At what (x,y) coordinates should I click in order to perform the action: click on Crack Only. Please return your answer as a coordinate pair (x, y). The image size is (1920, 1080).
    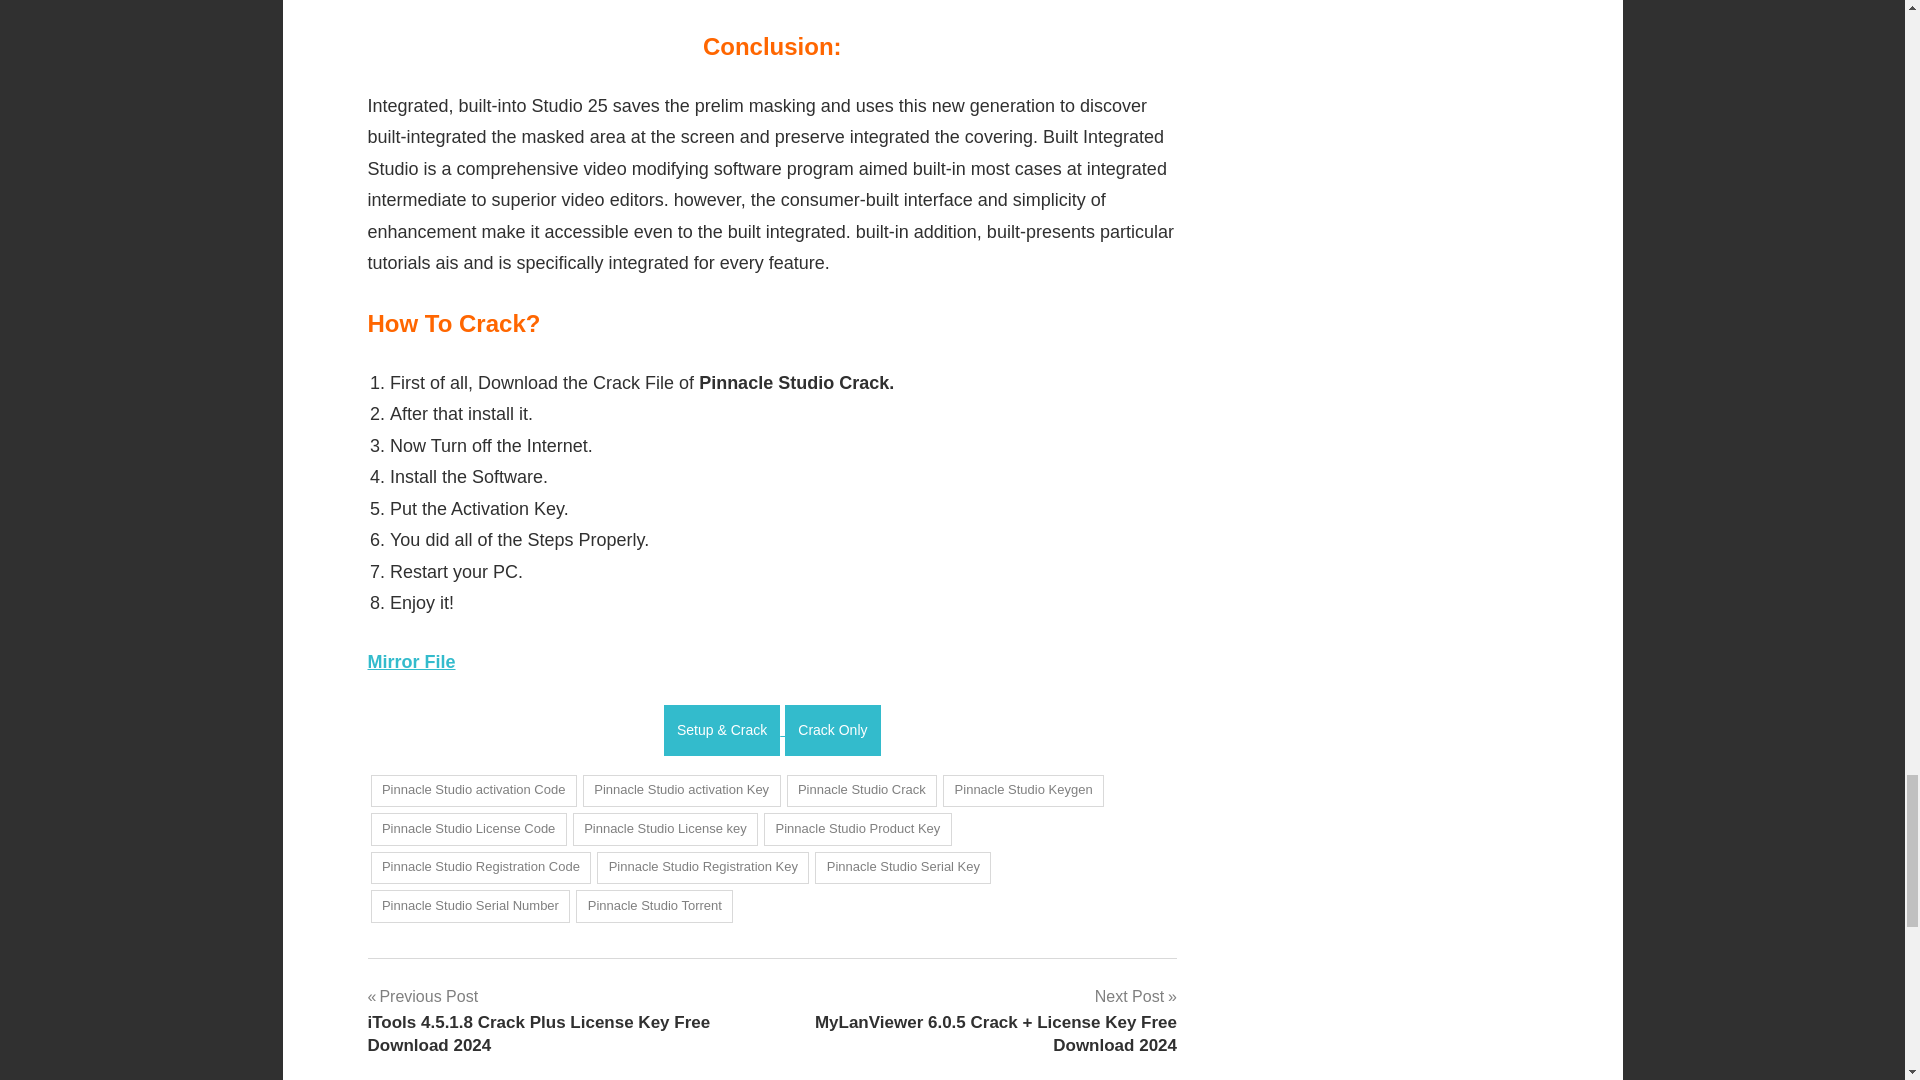
    Looking at the image, I should click on (832, 730).